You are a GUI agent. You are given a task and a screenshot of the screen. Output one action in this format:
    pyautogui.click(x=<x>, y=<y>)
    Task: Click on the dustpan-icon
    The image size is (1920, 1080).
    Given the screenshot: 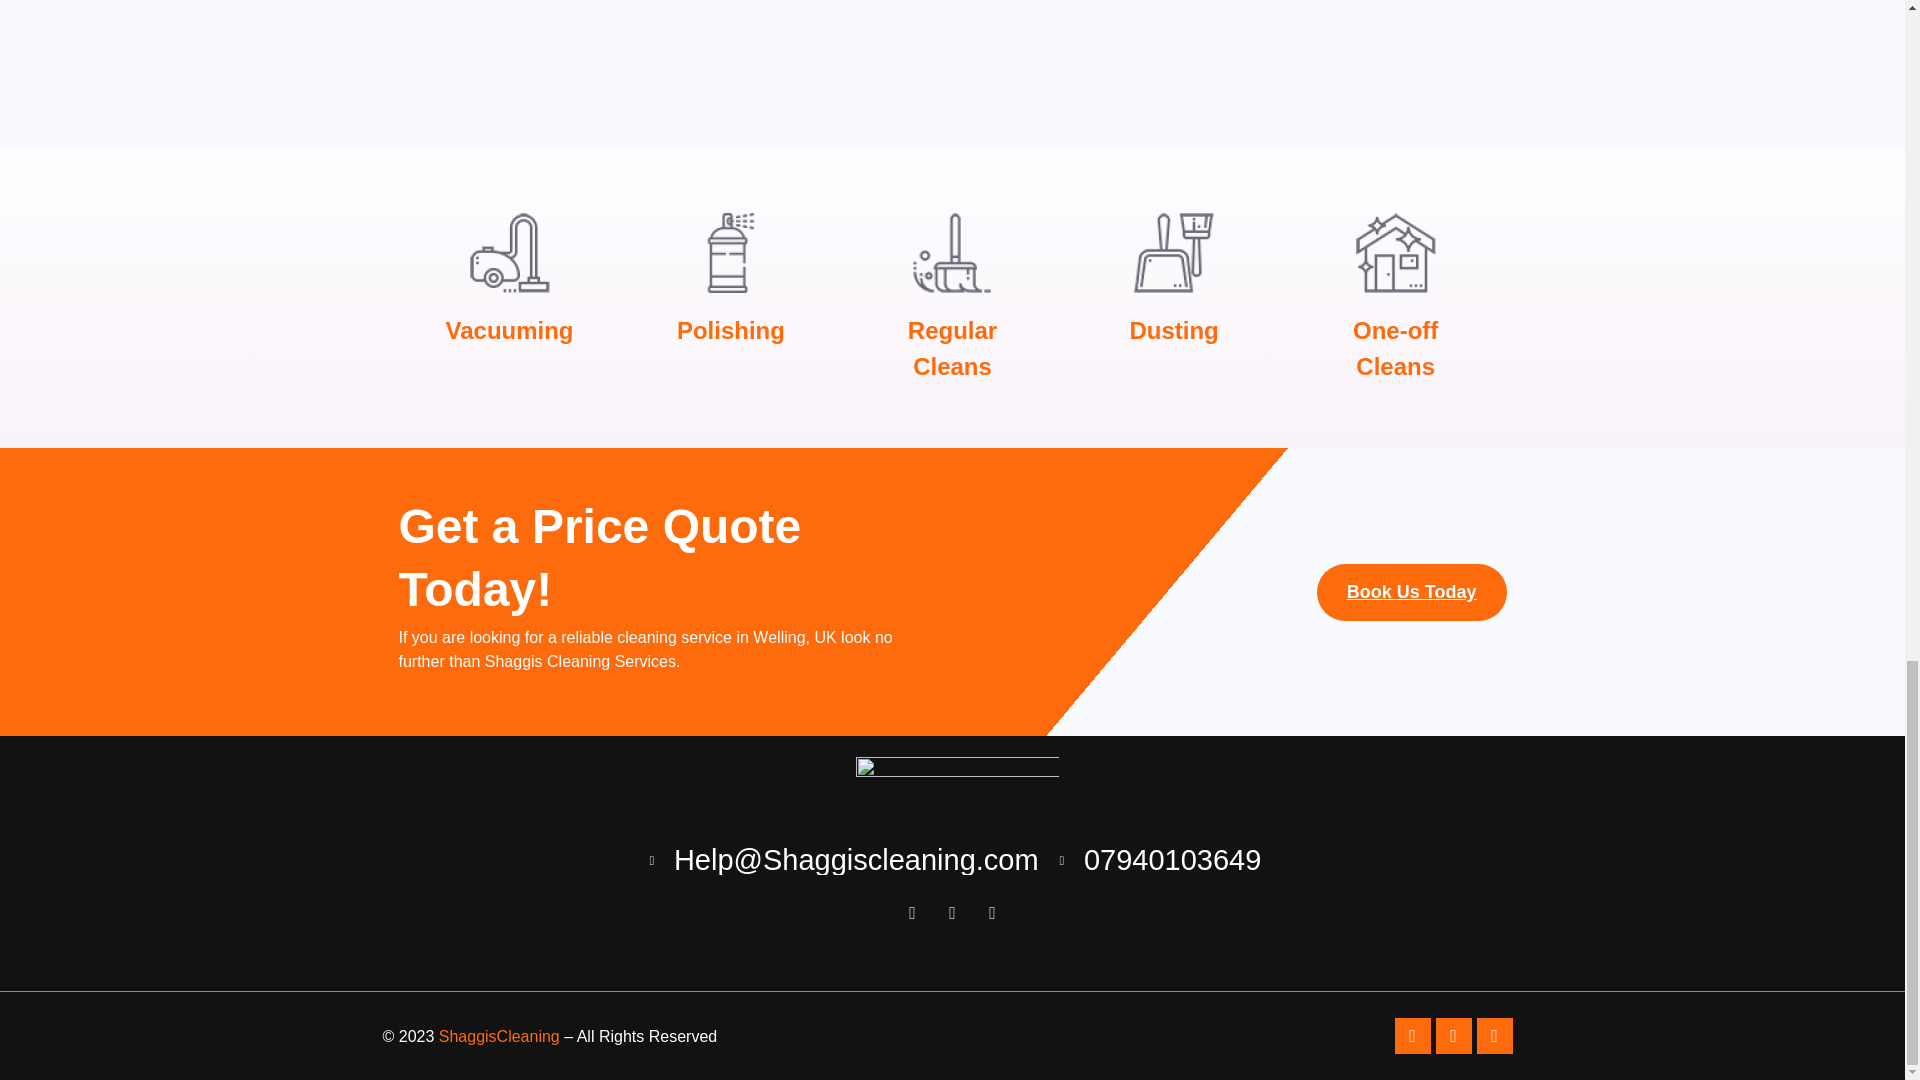 What is the action you would take?
    pyautogui.click(x=1174, y=252)
    